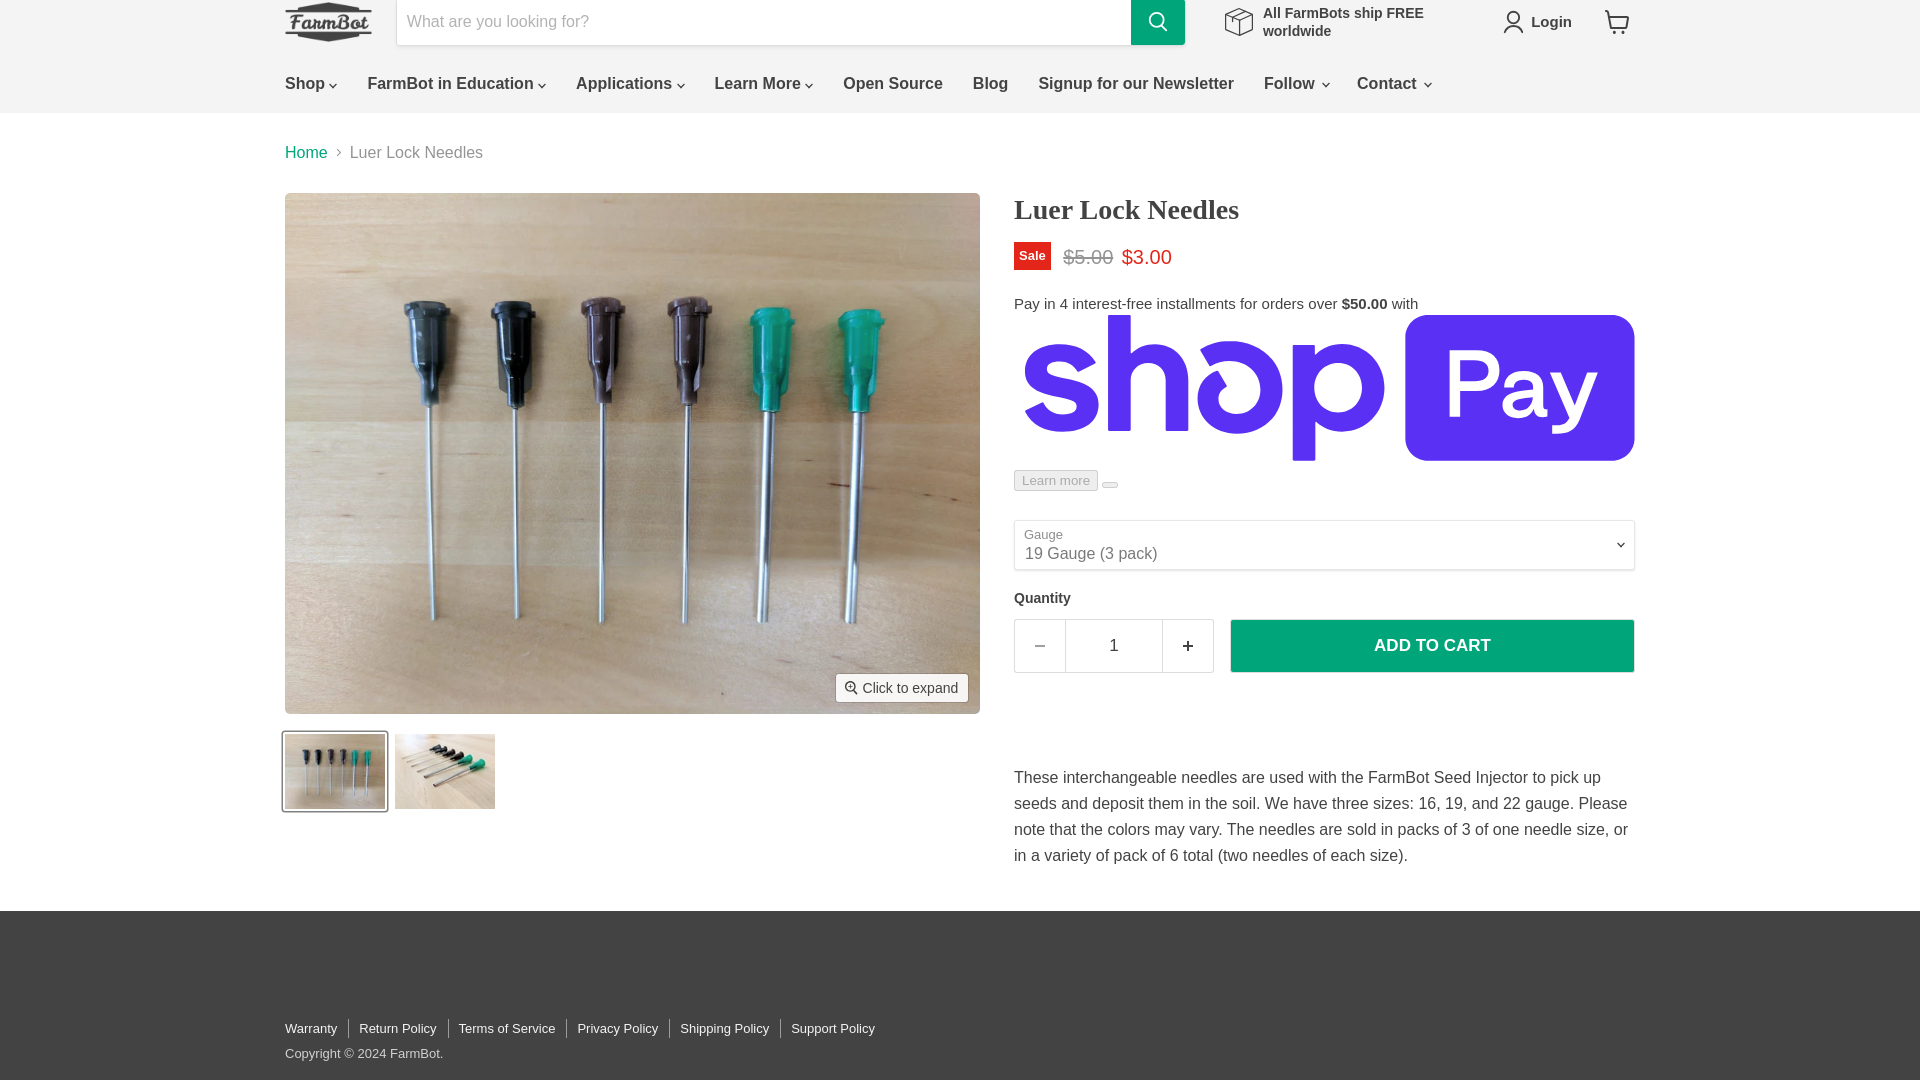  What do you see at coordinates (1617, 22) in the screenshot?
I see `View cart` at bounding box center [1617, 22].